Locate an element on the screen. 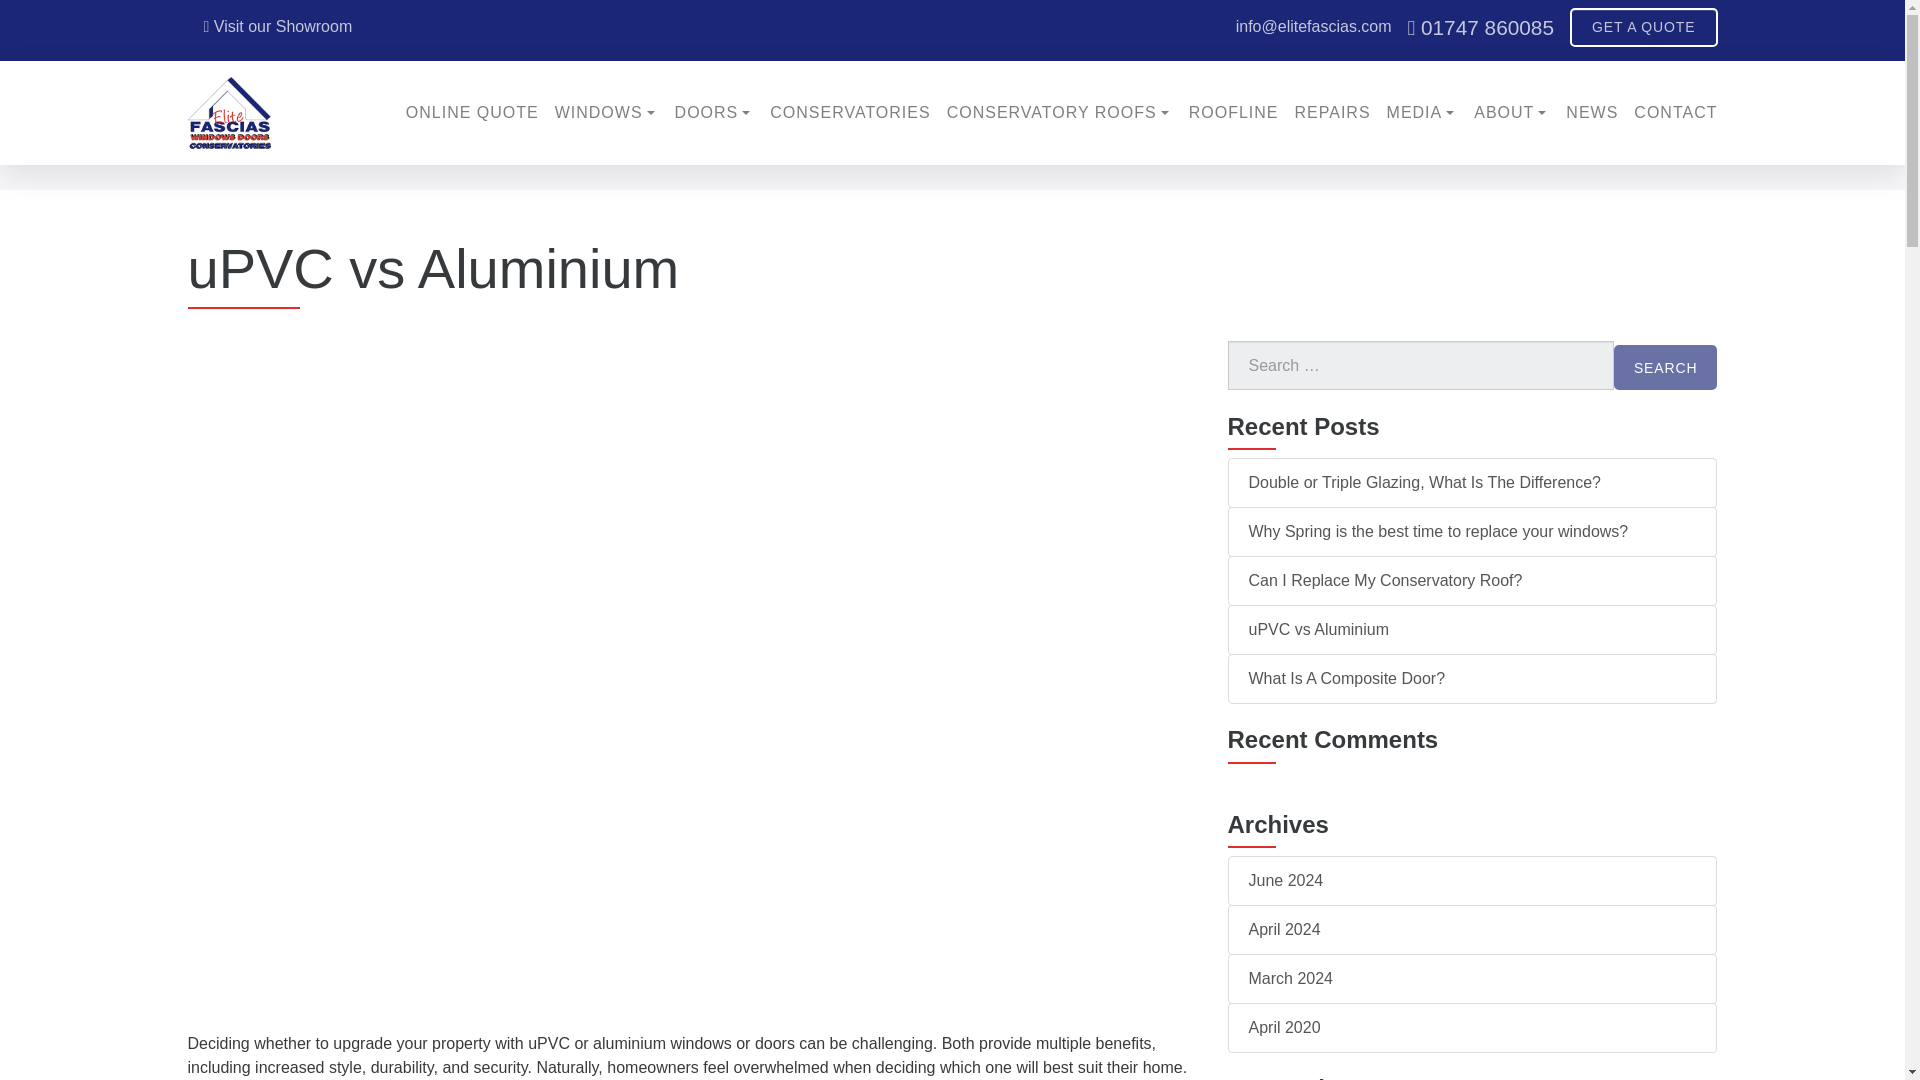 Image resolution: width=1920 pixels, height=1080 pixels. Search is located at coordinates (1666, 366).